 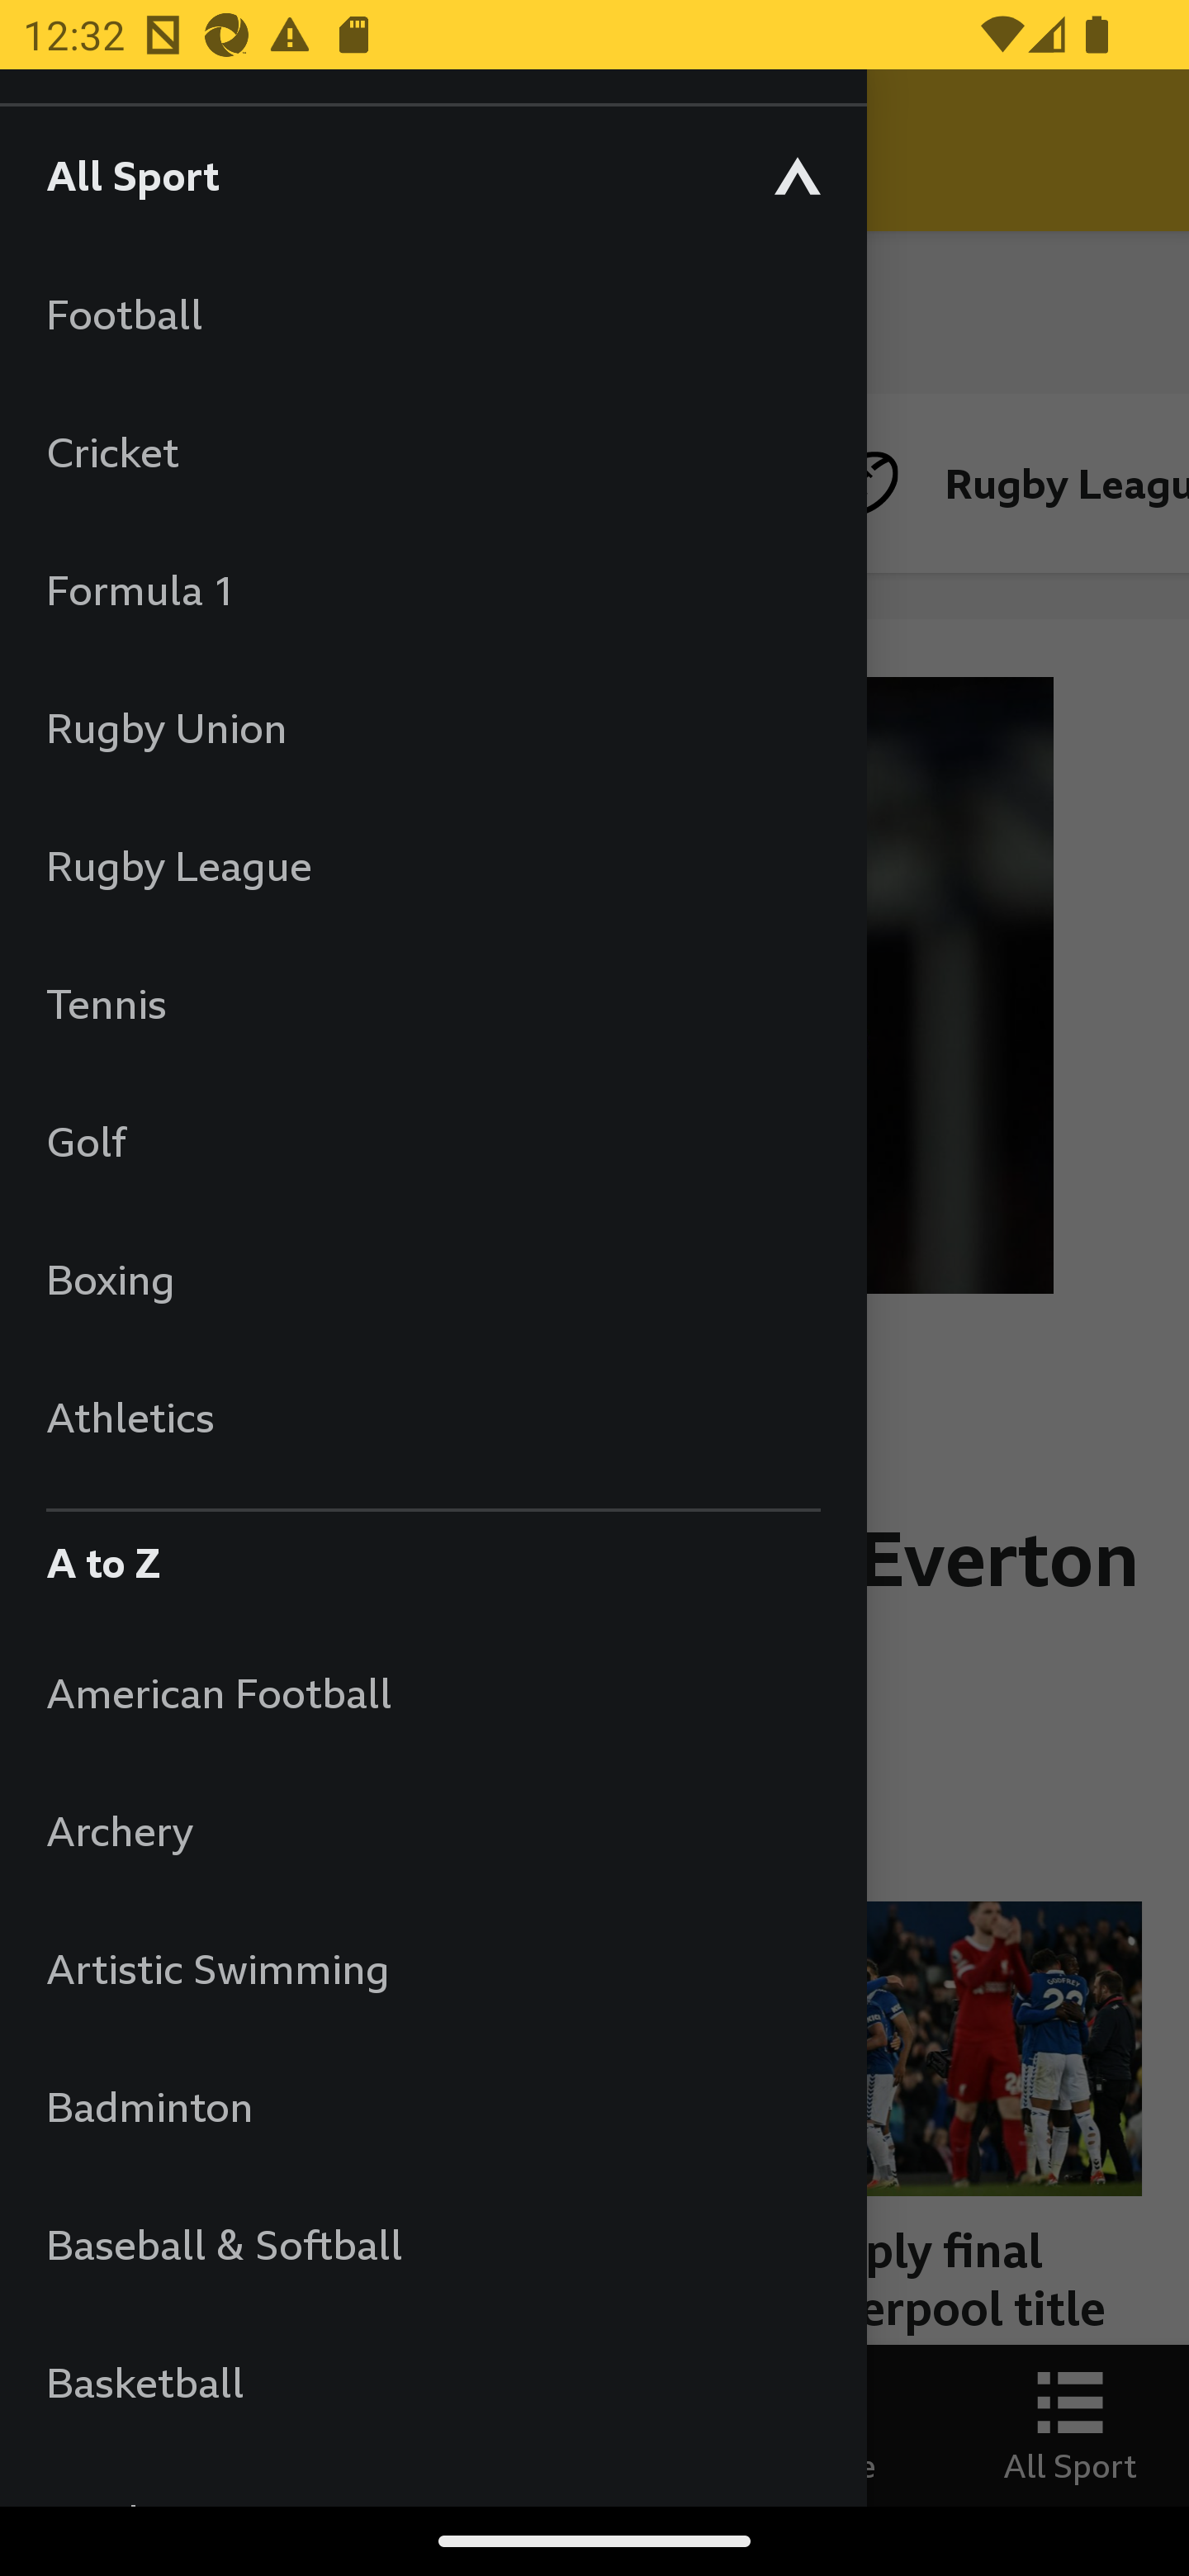 What do you see at coordinates (433, 865) in the screenshot?
I see `Rugby League` at bounding box center [433, 865].